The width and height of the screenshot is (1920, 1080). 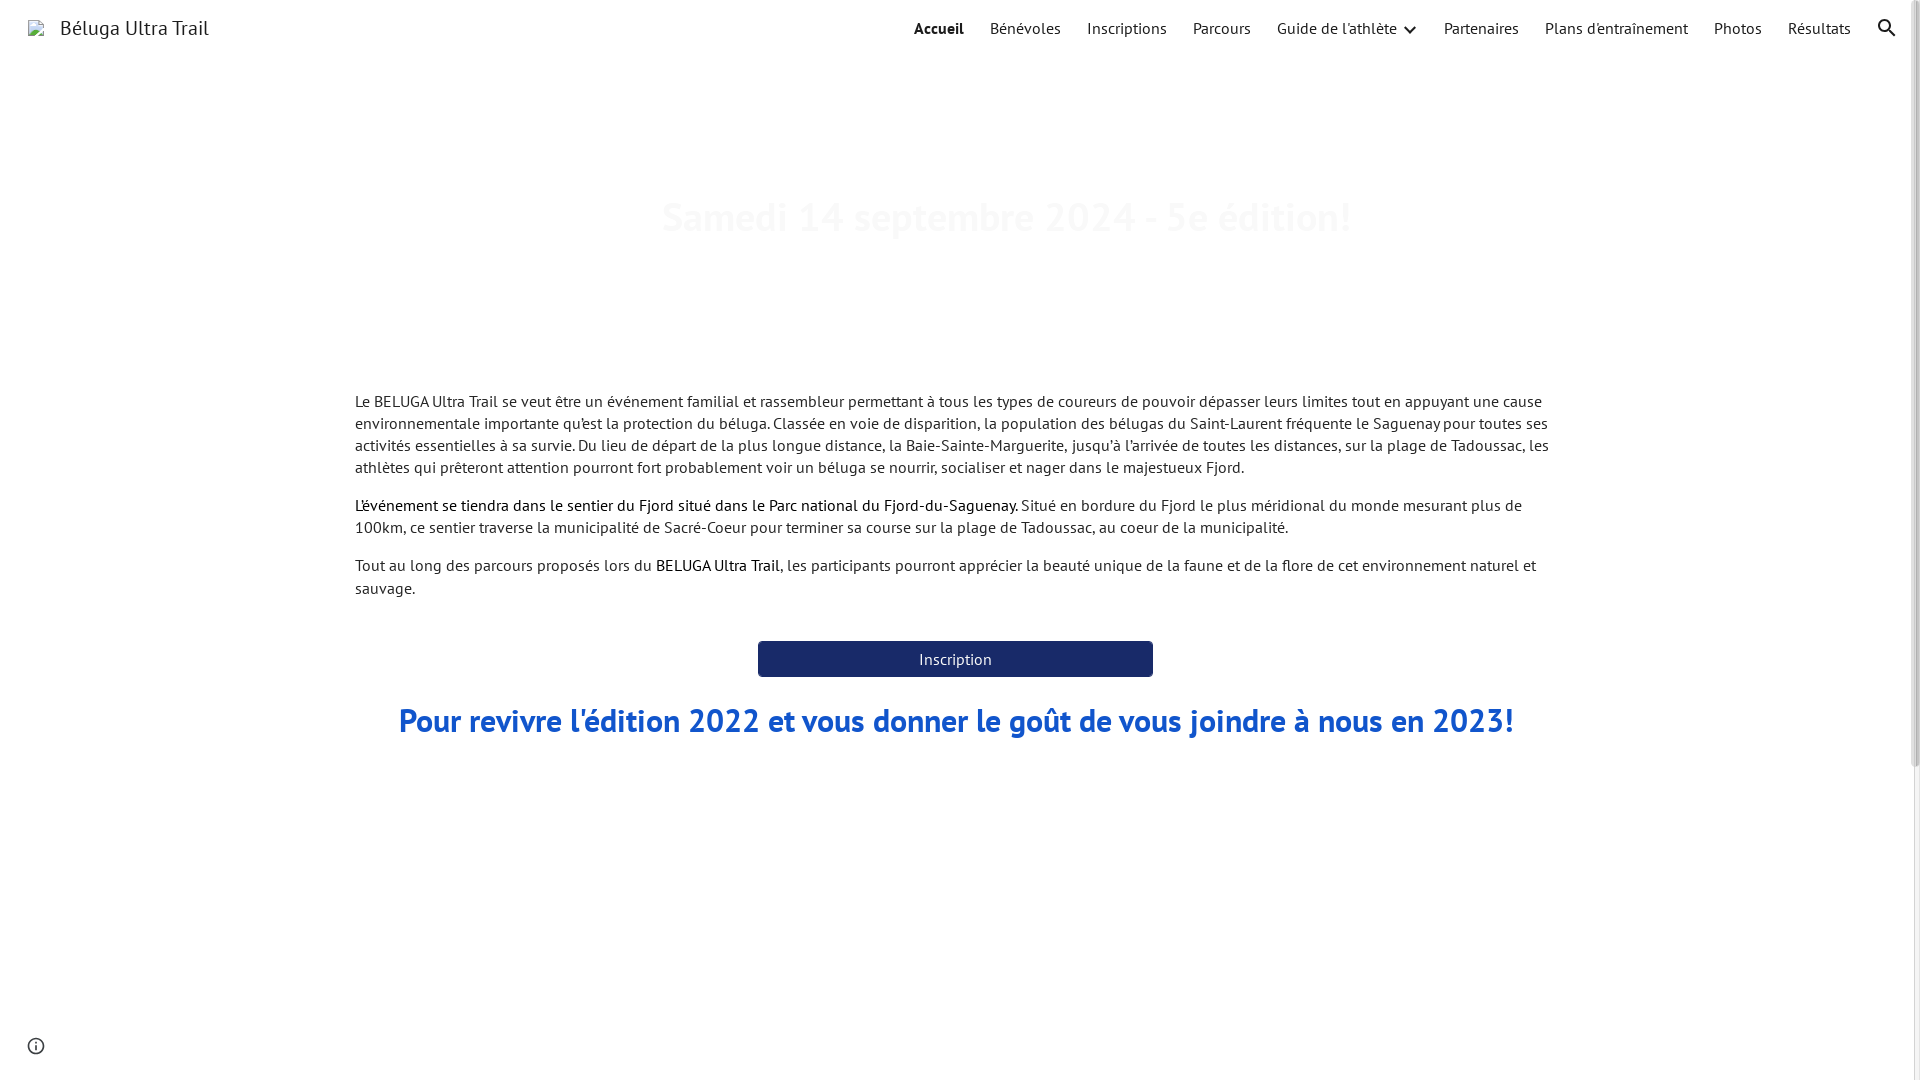 I want to click on Inscriptions, so click(x=1127, y=28).